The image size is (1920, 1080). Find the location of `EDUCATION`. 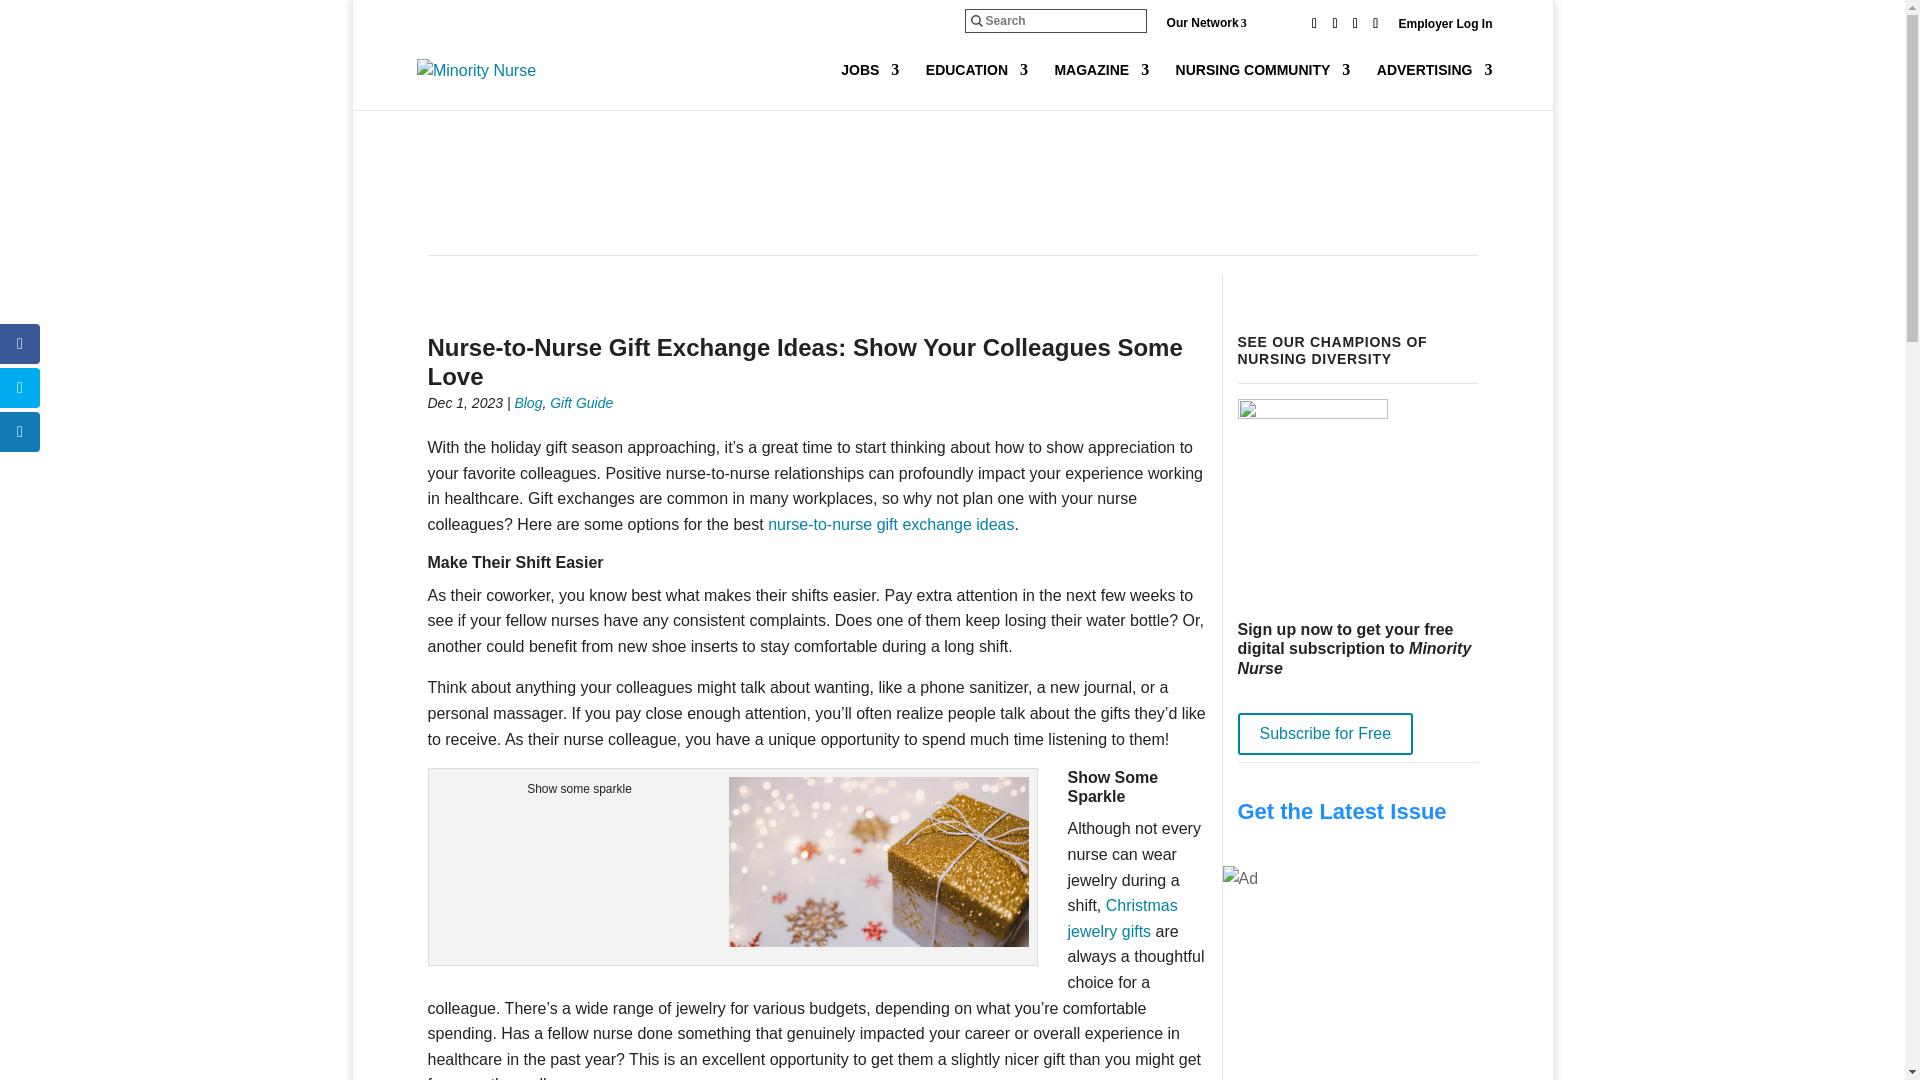

EDUCATION is located at coordinates (976, 86).